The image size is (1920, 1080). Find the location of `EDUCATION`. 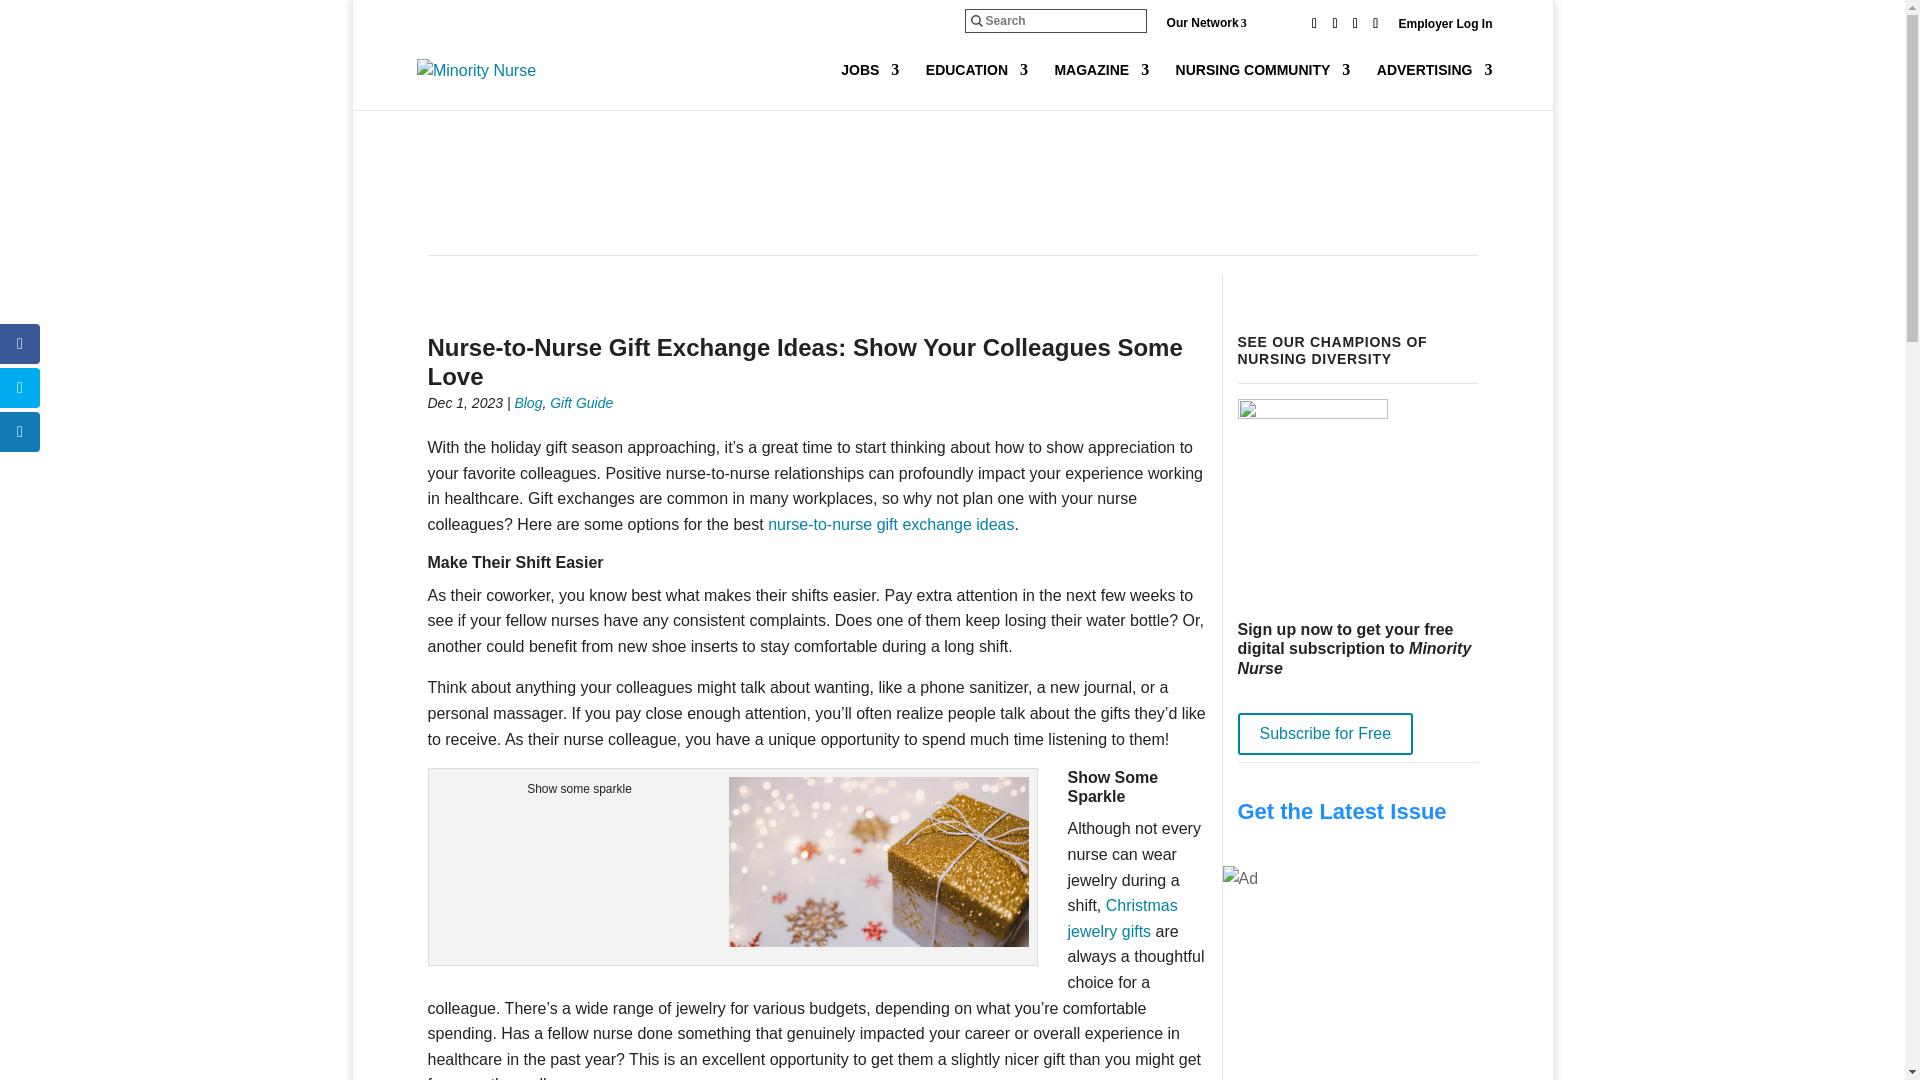

EDUCATION is located at coordinates (976, 86).